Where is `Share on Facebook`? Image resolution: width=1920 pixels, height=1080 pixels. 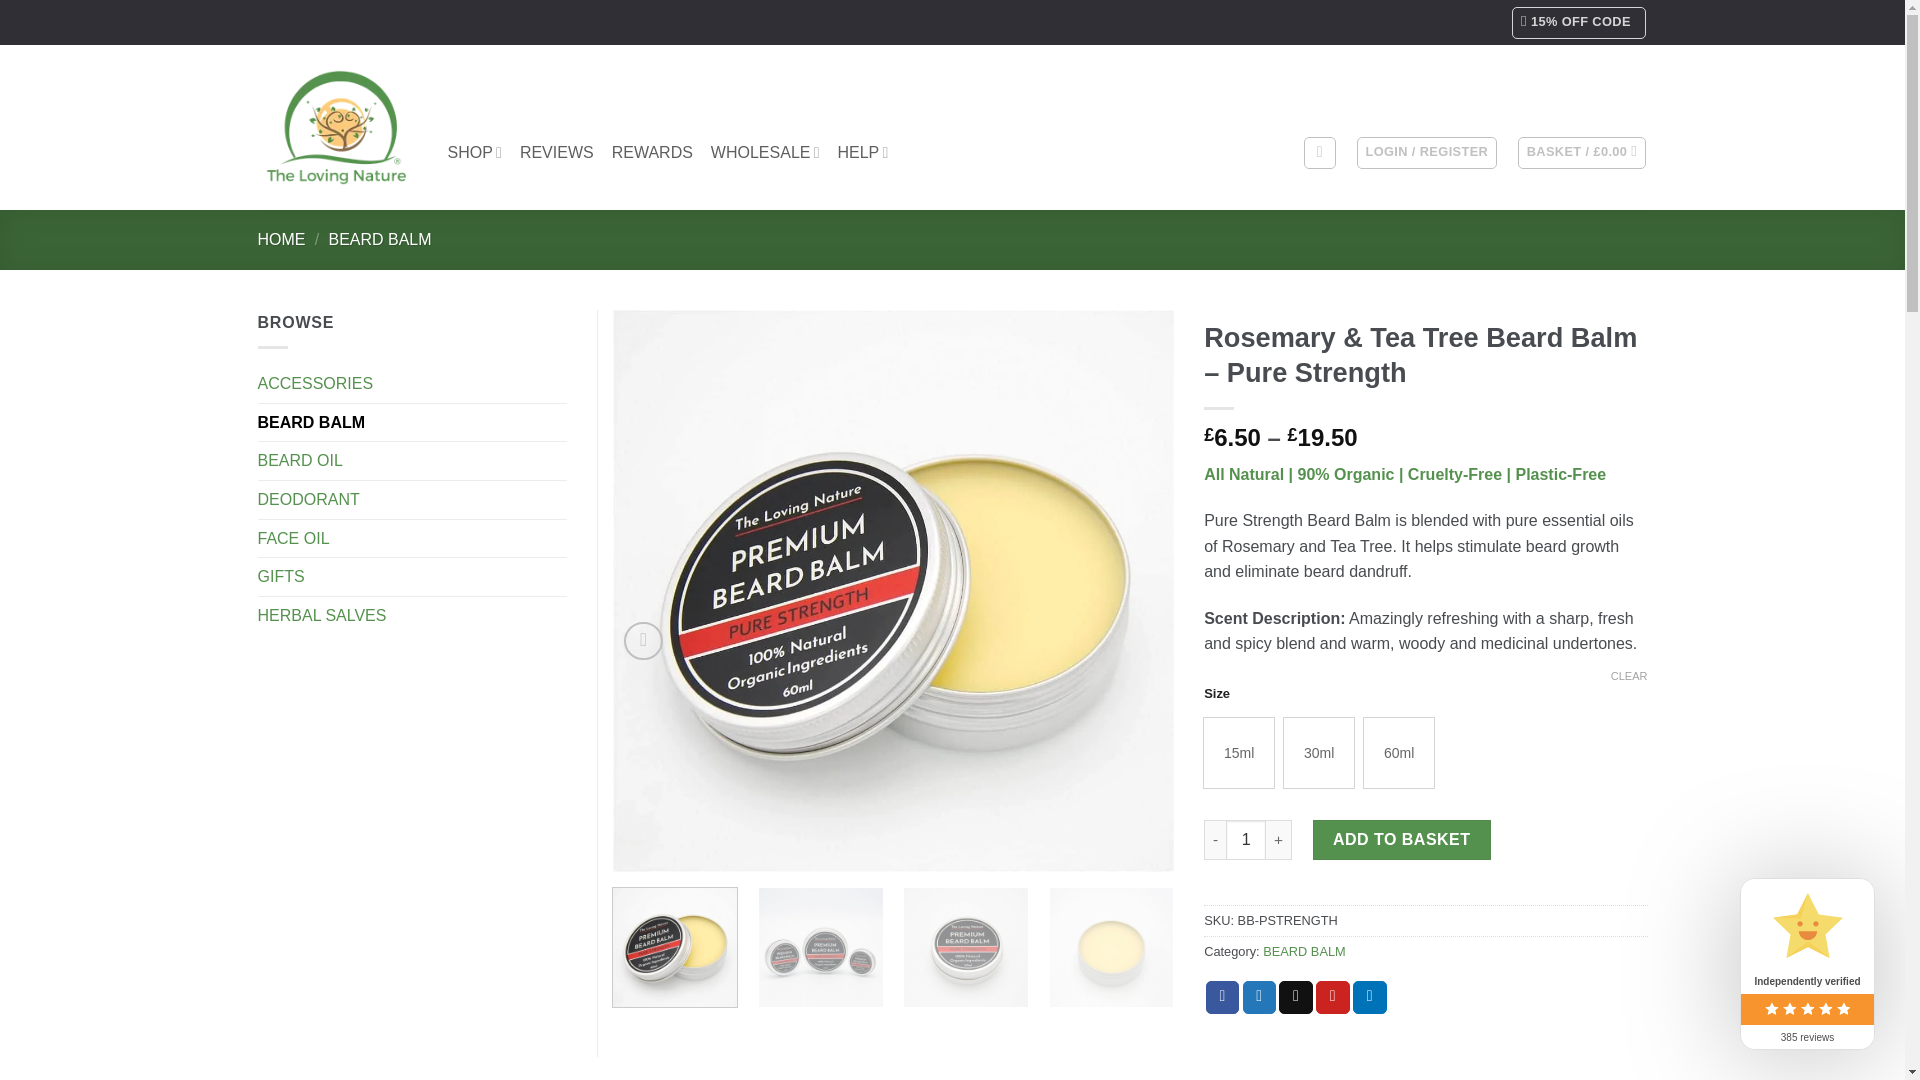 Share on Facebook is located at coordinates (1222, 998).